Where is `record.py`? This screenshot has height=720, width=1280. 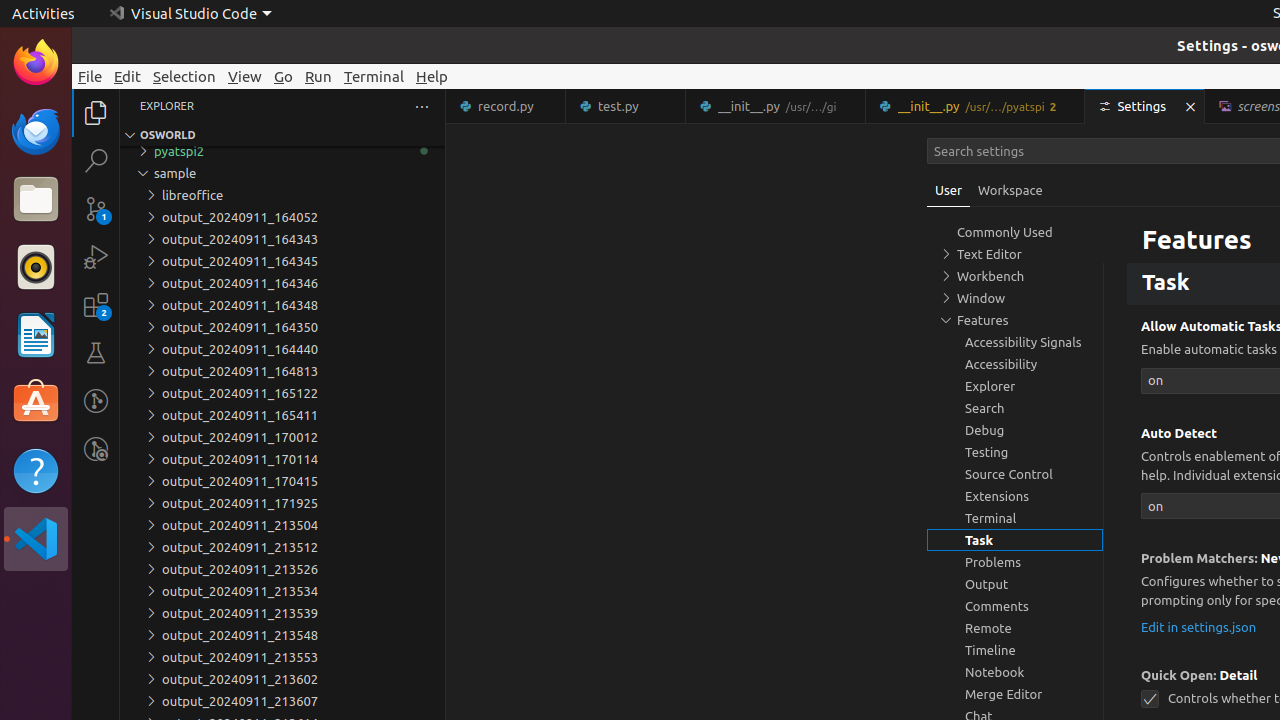
record.py is located at coordinates (506, 106).